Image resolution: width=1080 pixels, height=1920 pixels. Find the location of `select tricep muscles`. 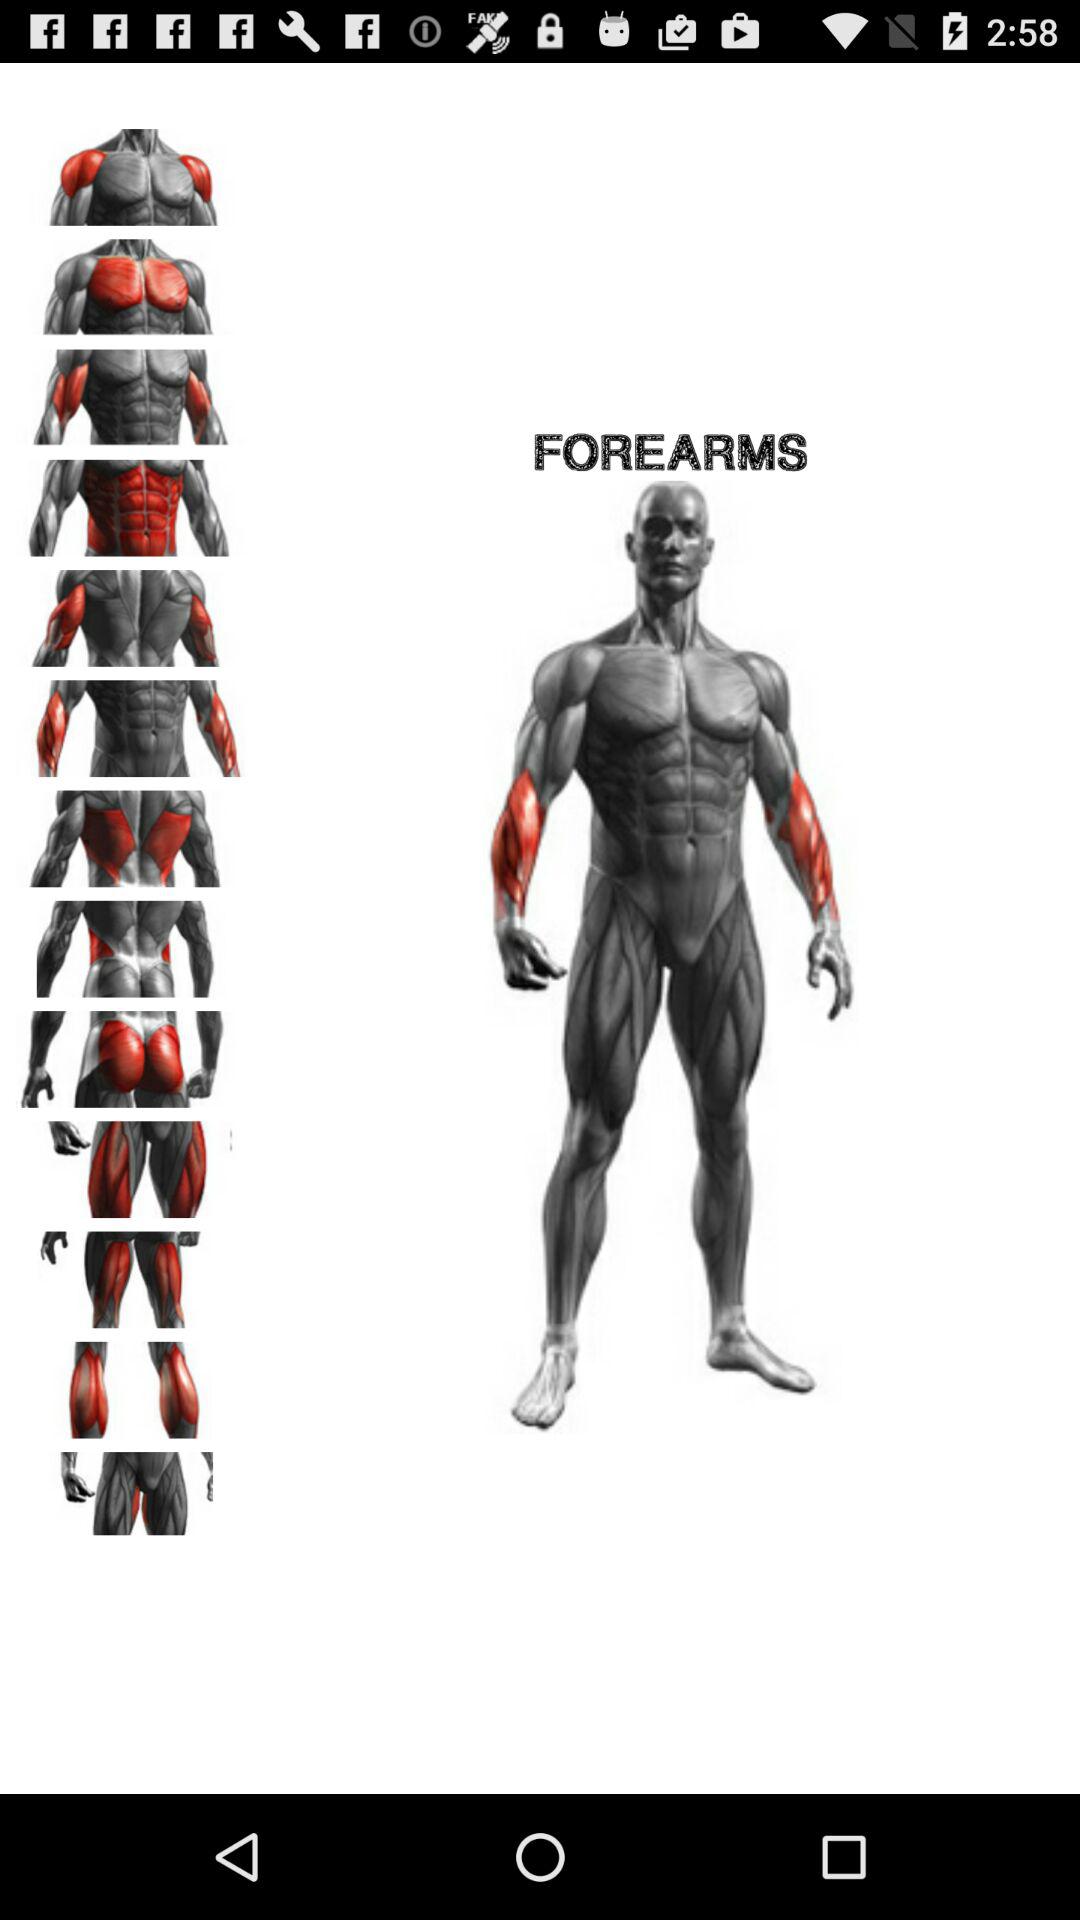

select tricep muscles is located at coordinates (131, 611).